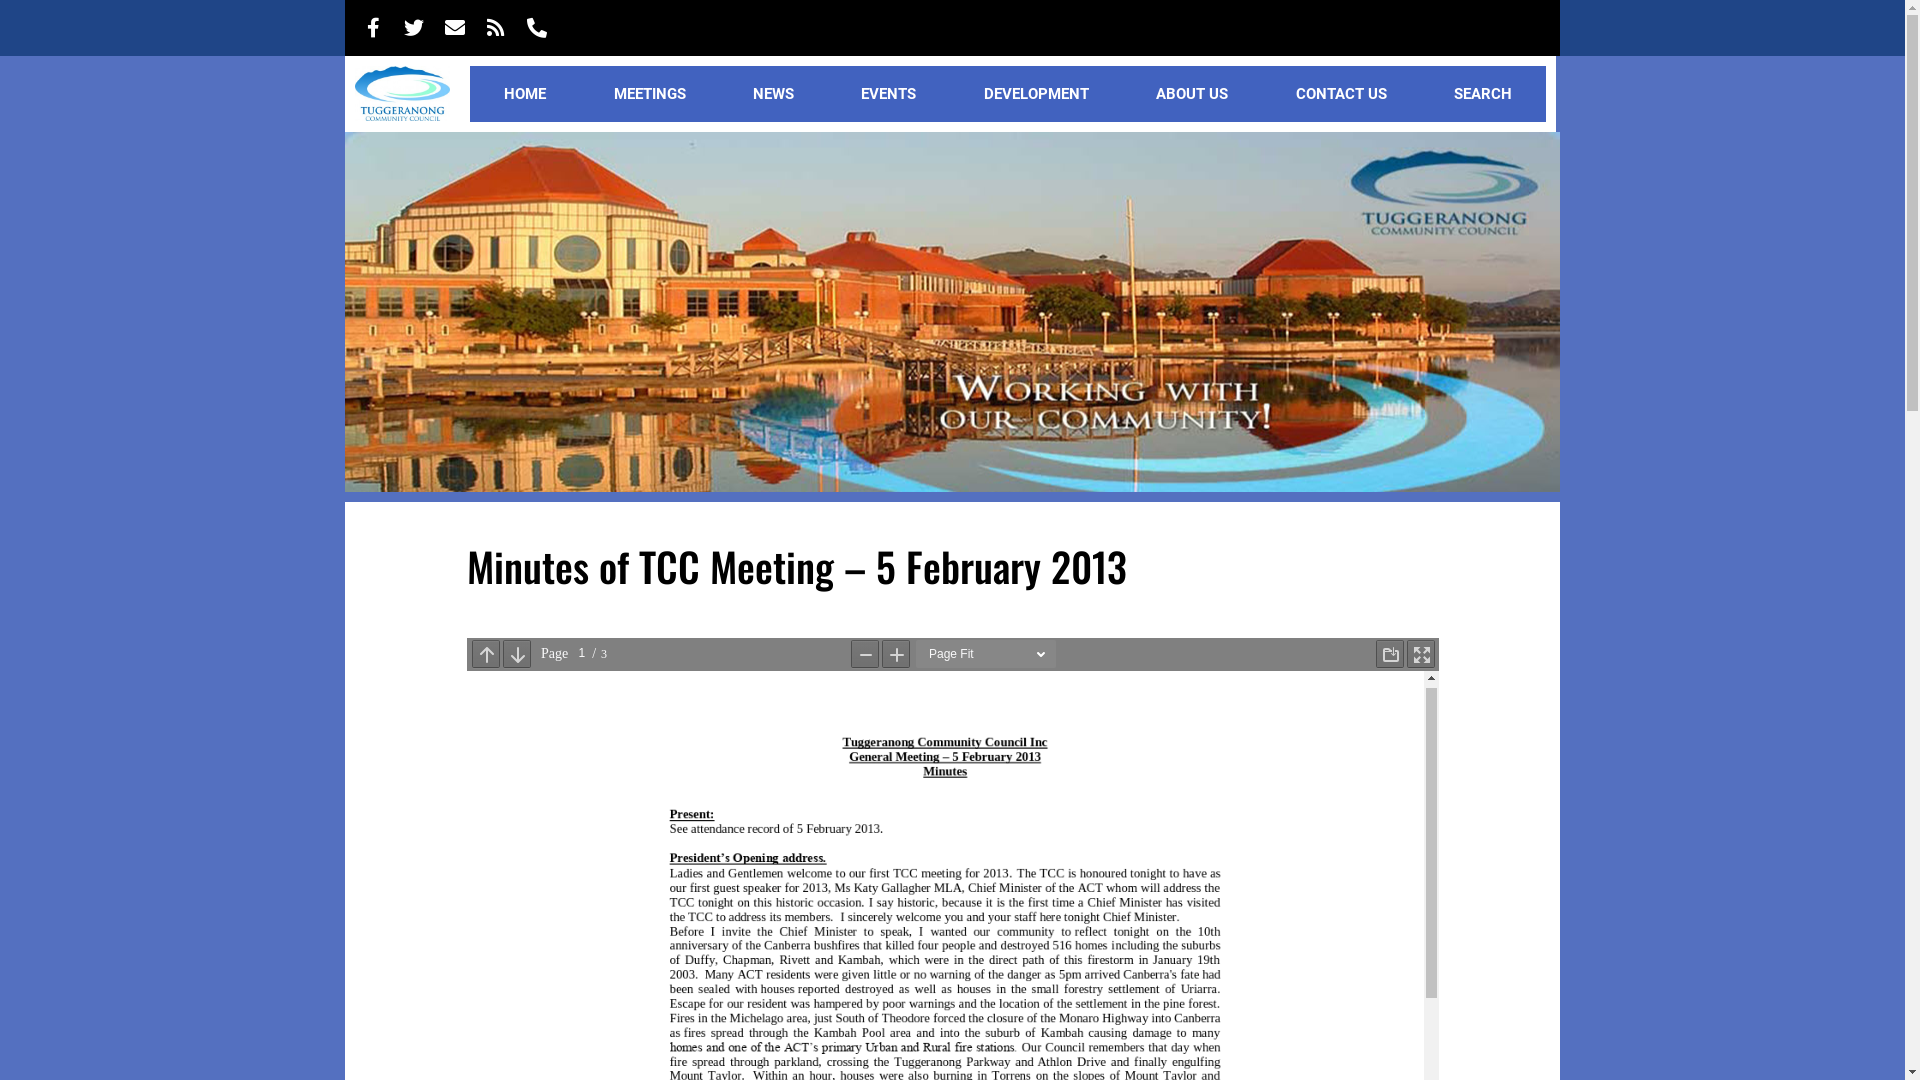  I want to click on ABOUT US, so click(1192, 94).